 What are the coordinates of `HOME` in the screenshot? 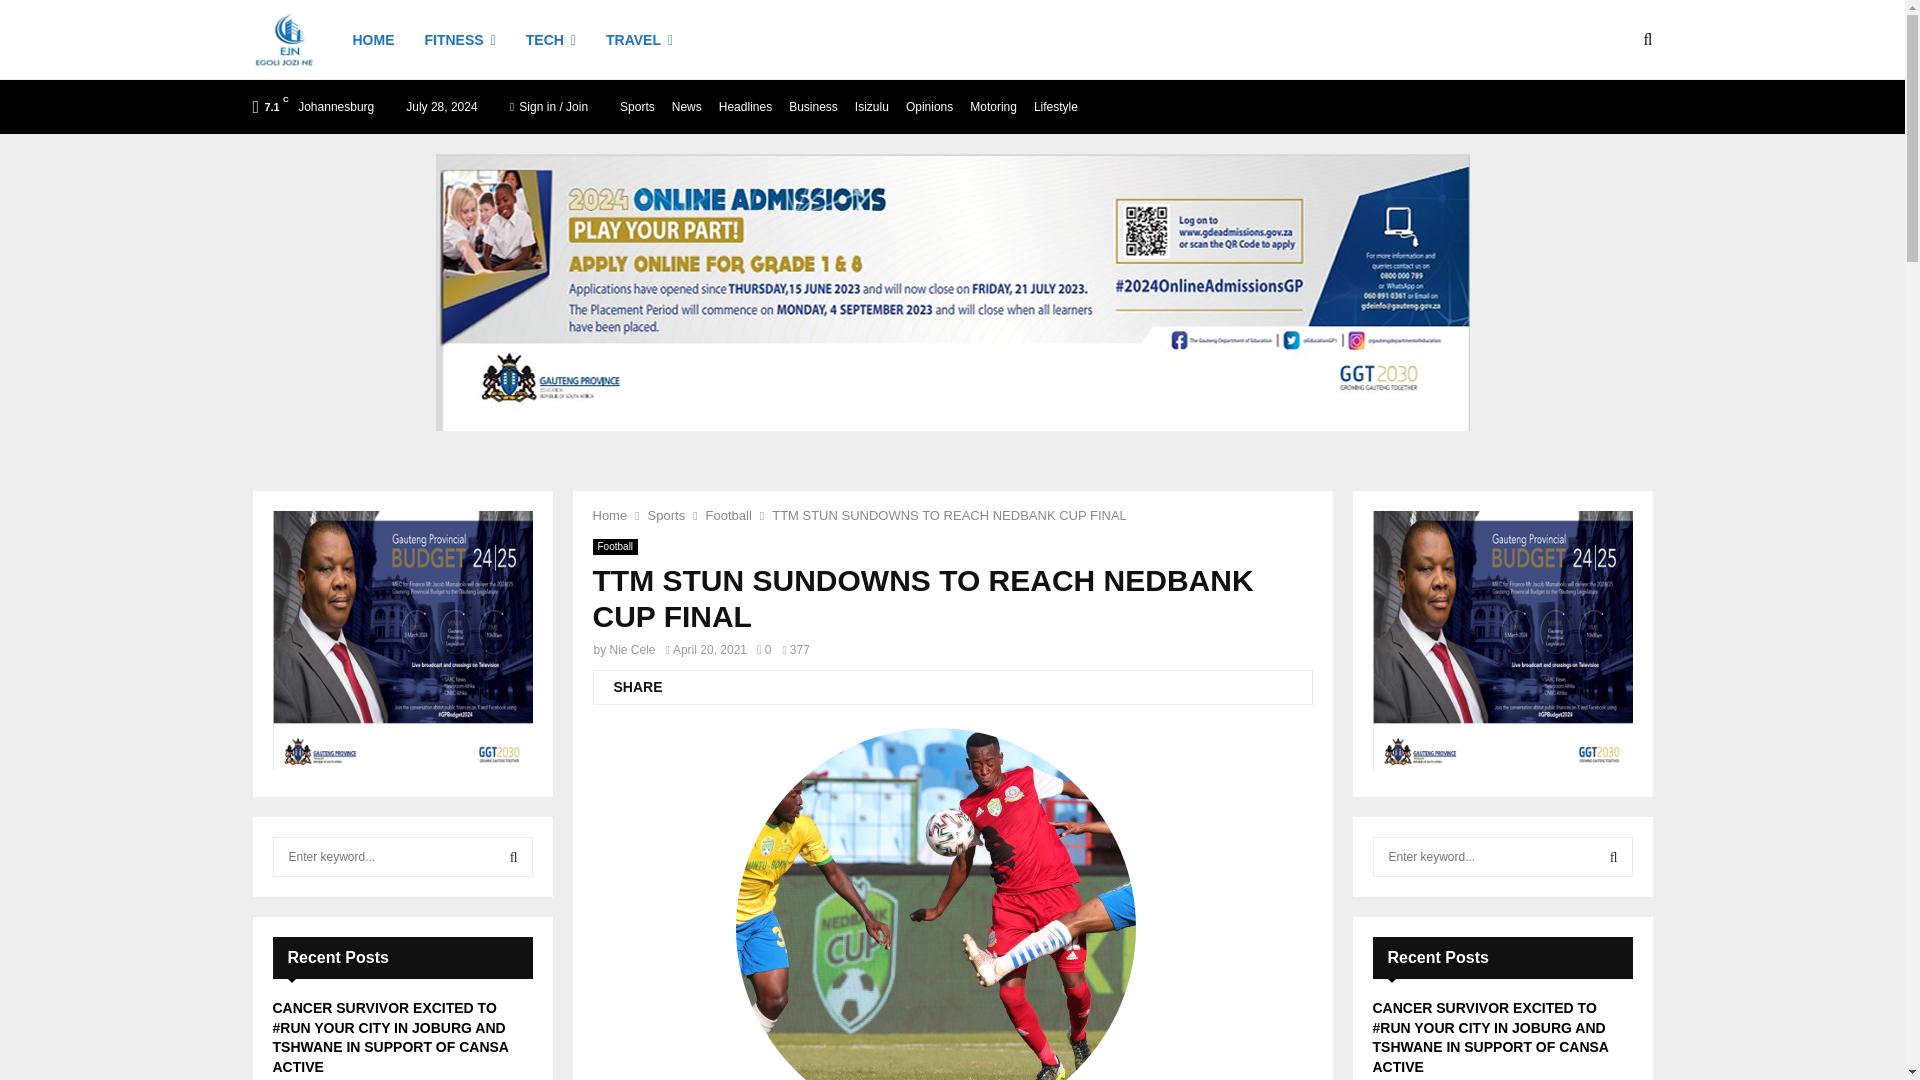 It's located at (372, 40).